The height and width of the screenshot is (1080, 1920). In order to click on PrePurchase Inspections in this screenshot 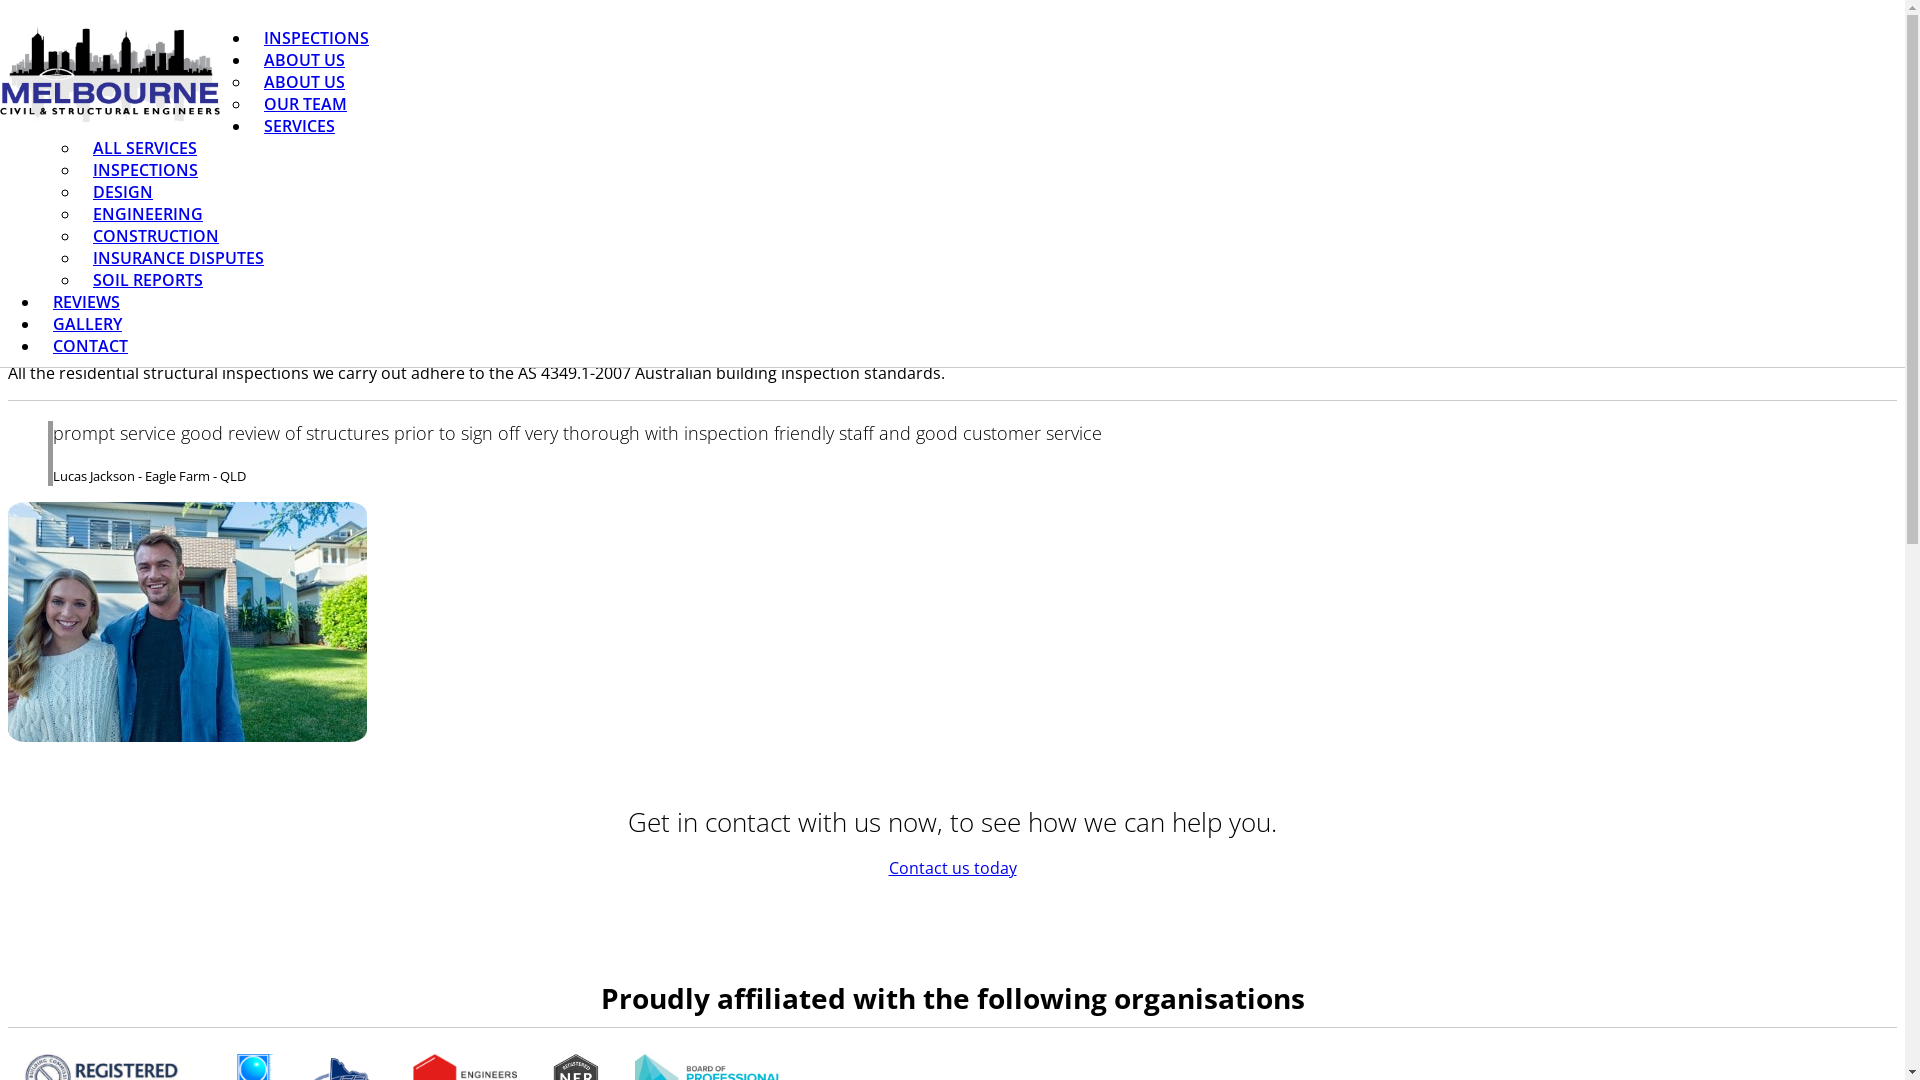, I will do `click(188, 622)`.